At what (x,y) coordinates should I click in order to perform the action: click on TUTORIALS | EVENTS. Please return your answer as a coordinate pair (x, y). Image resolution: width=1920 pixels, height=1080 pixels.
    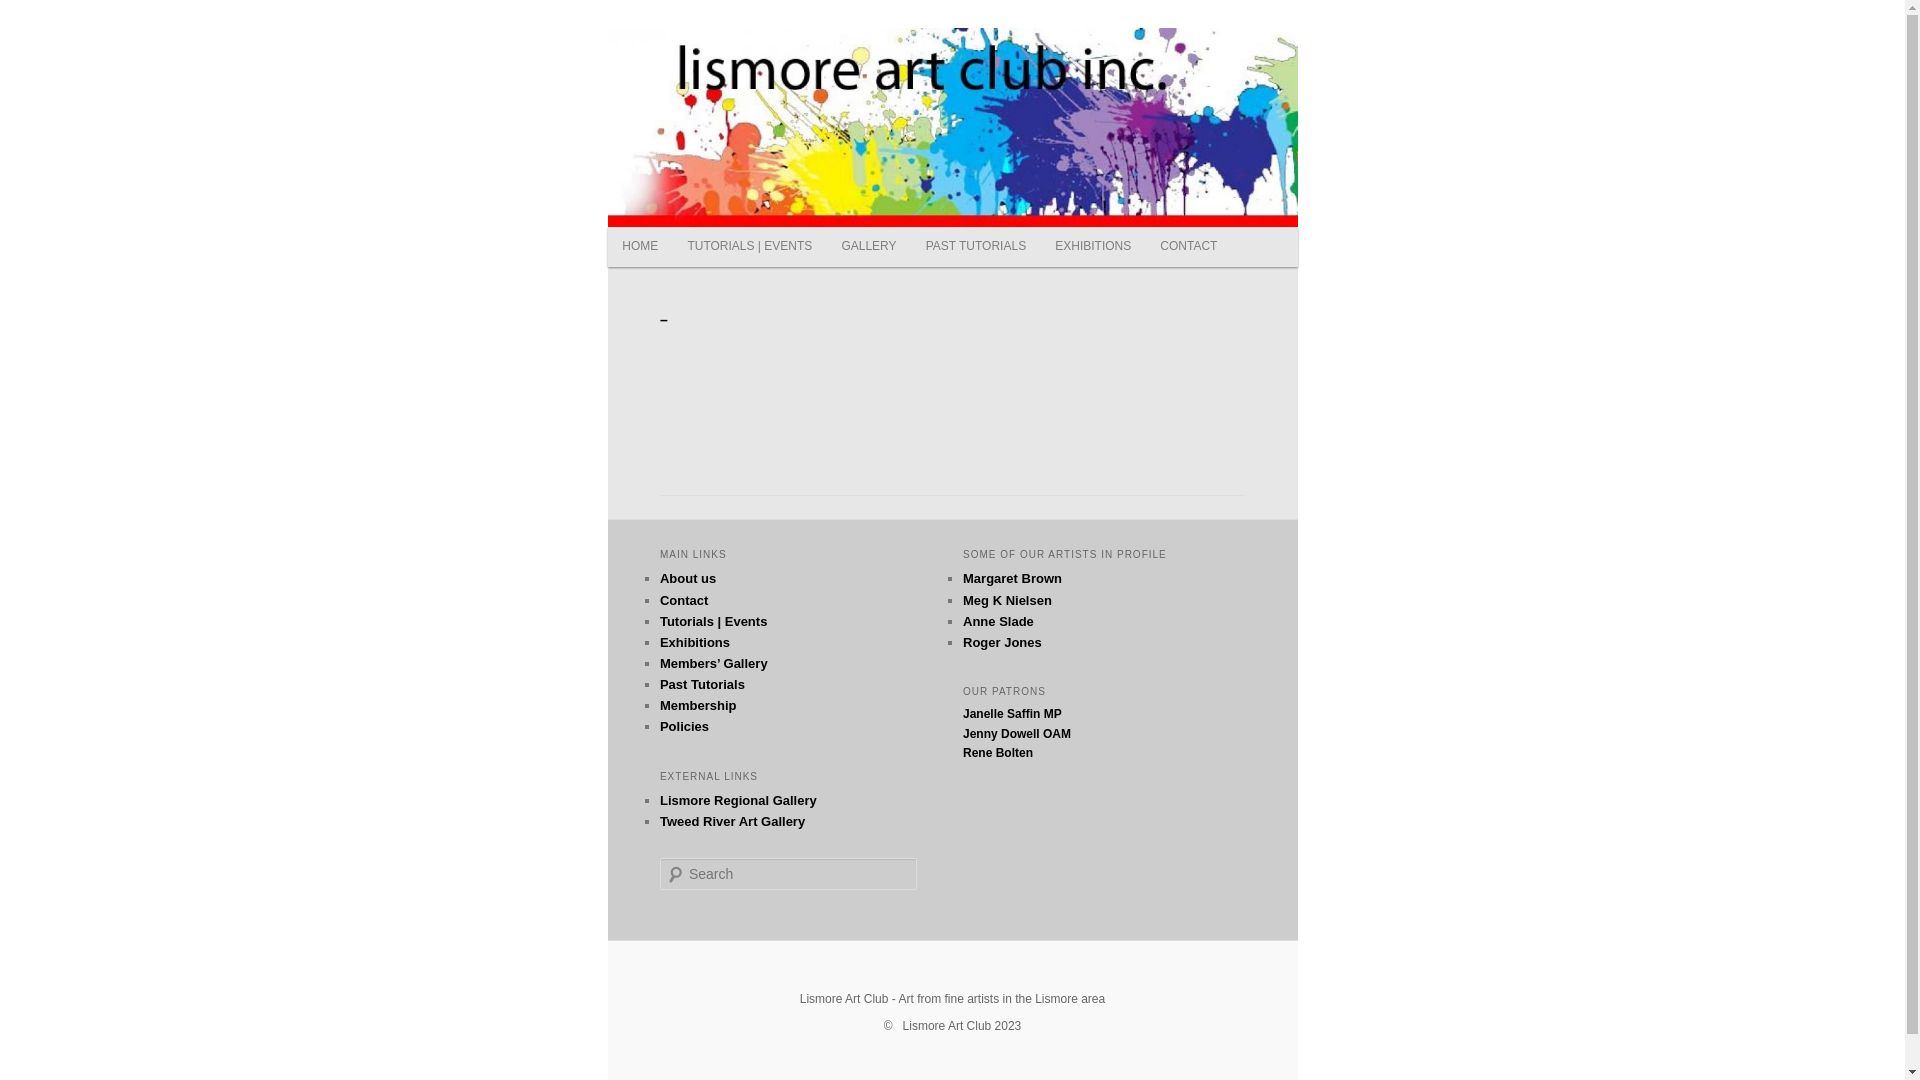
    Looking at the image, I should click on (750, 247).